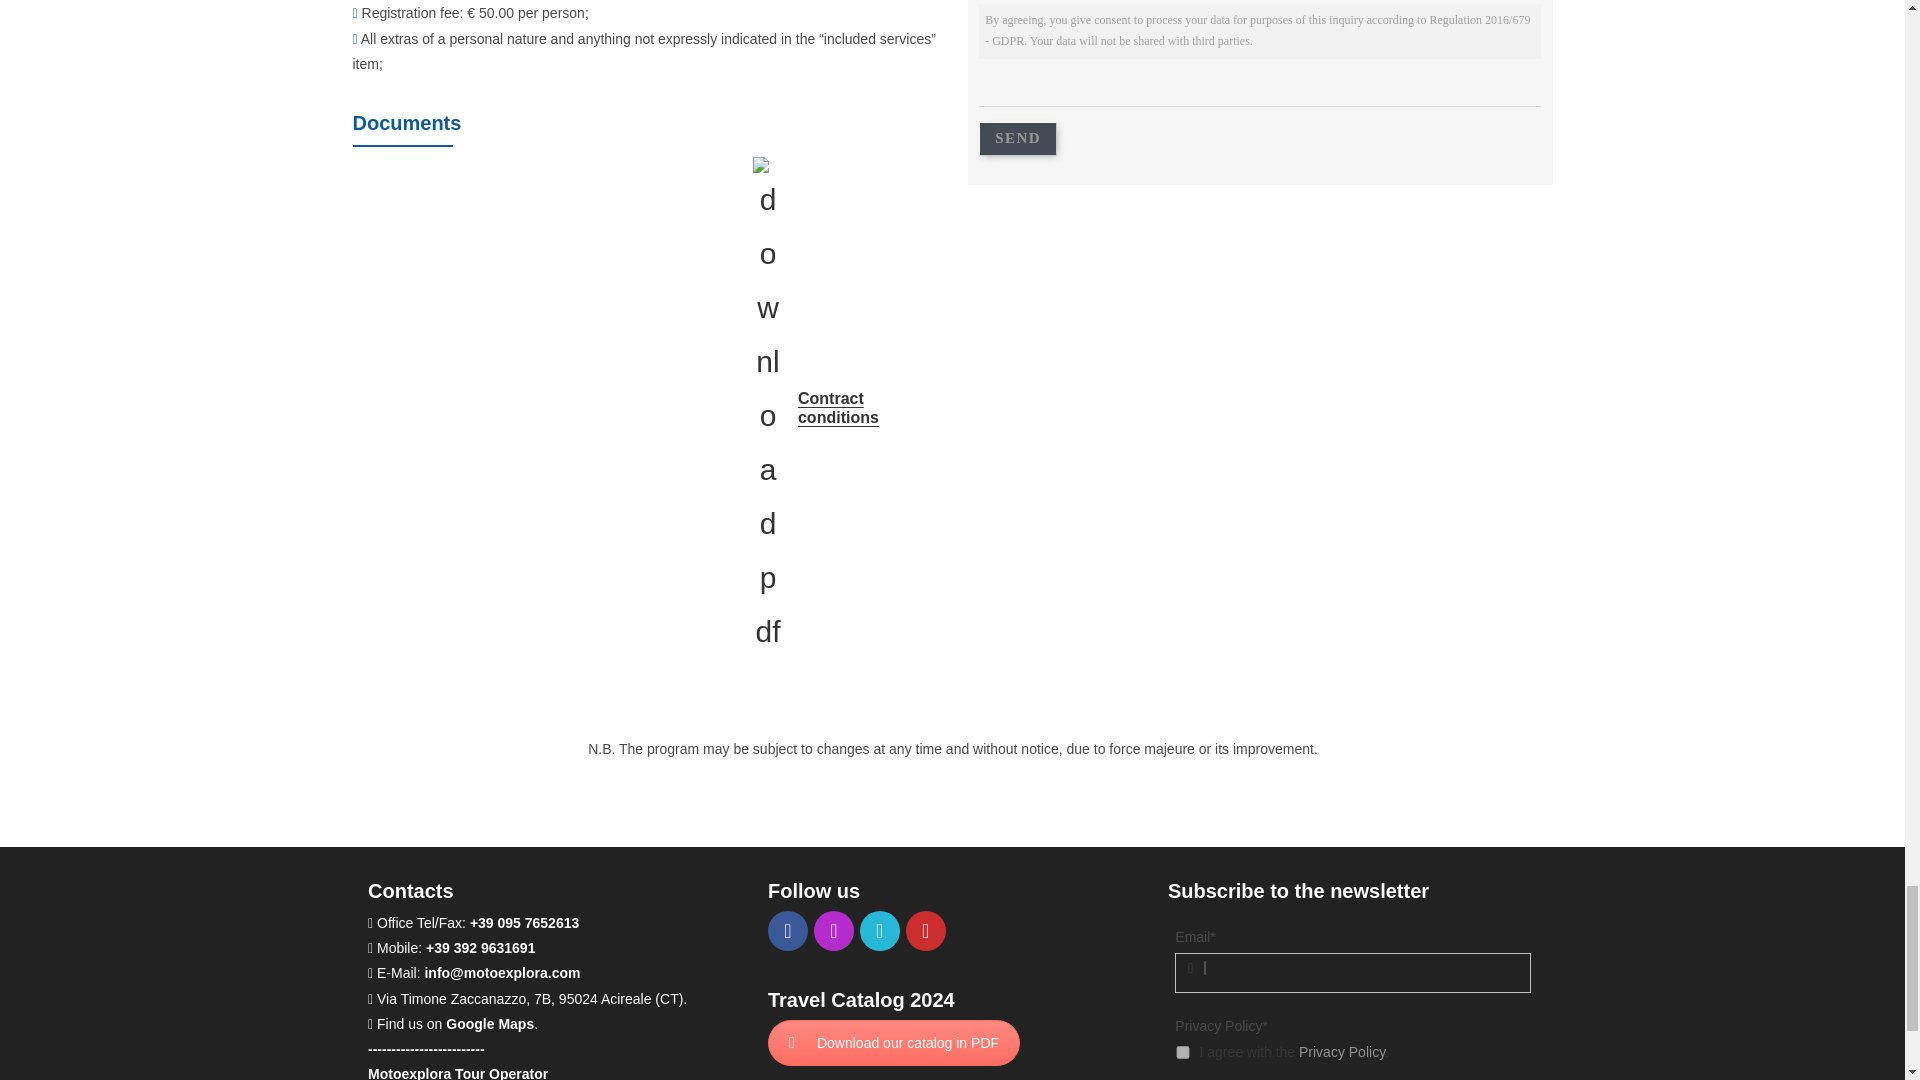 The height and width of the screenshot is (1080, 1920). I want to click on Google Maps, so click(489, 1024).